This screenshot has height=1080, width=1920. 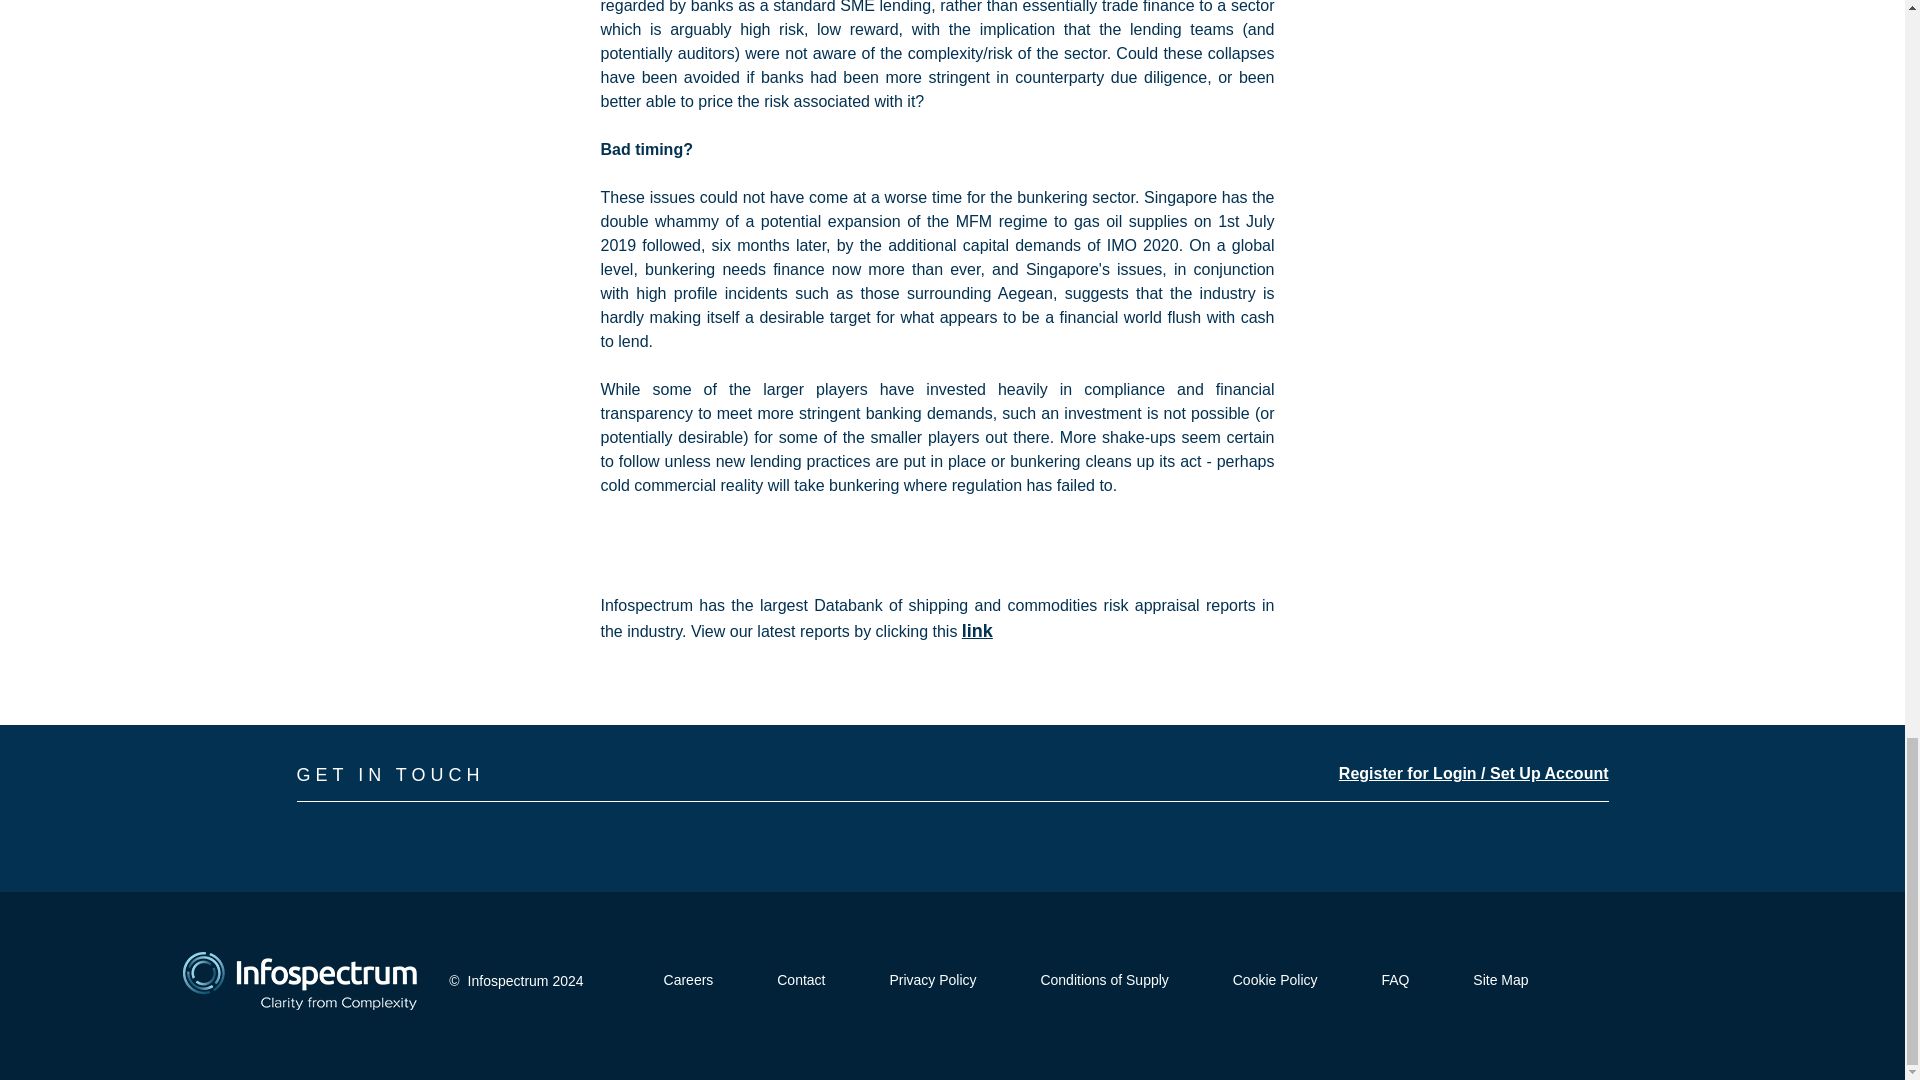 I want to click on Conditions of Supply, so click(x=1104, y=980).